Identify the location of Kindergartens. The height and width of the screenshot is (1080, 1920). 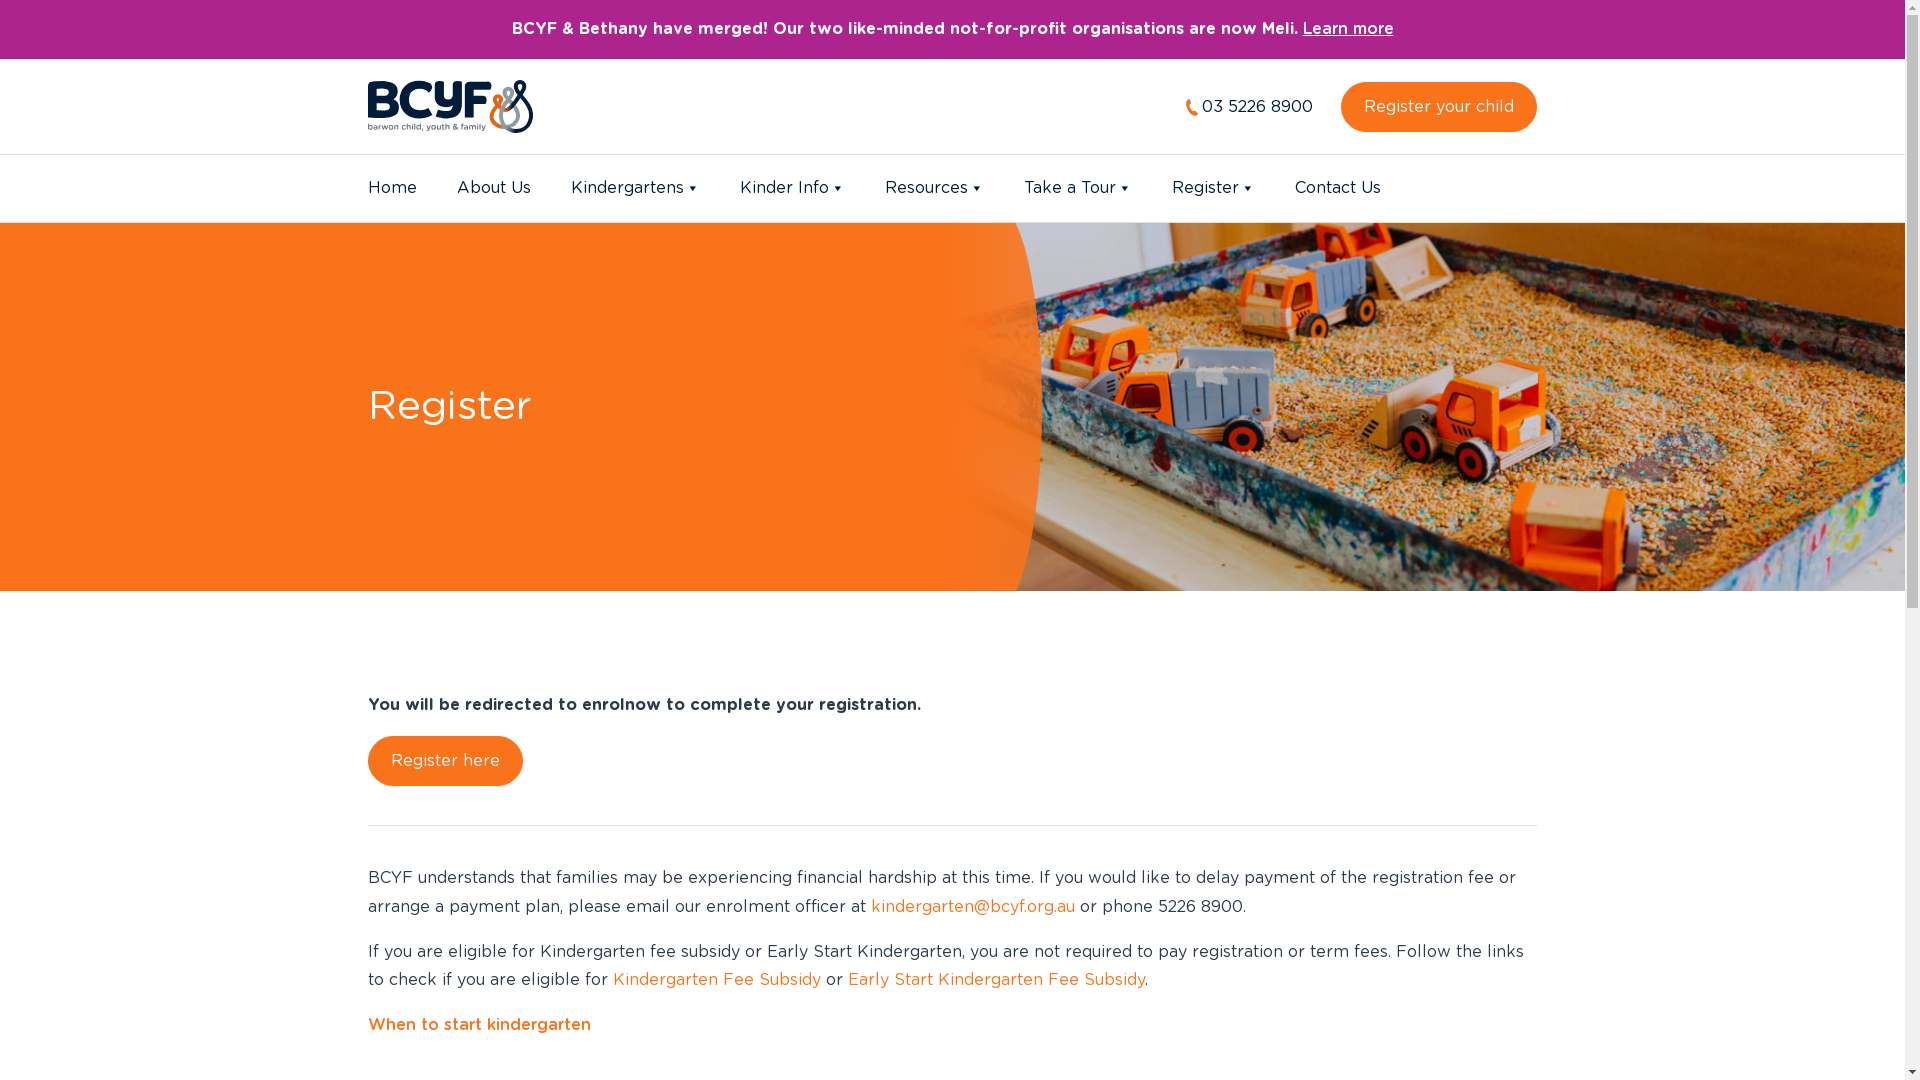
(634, 188).